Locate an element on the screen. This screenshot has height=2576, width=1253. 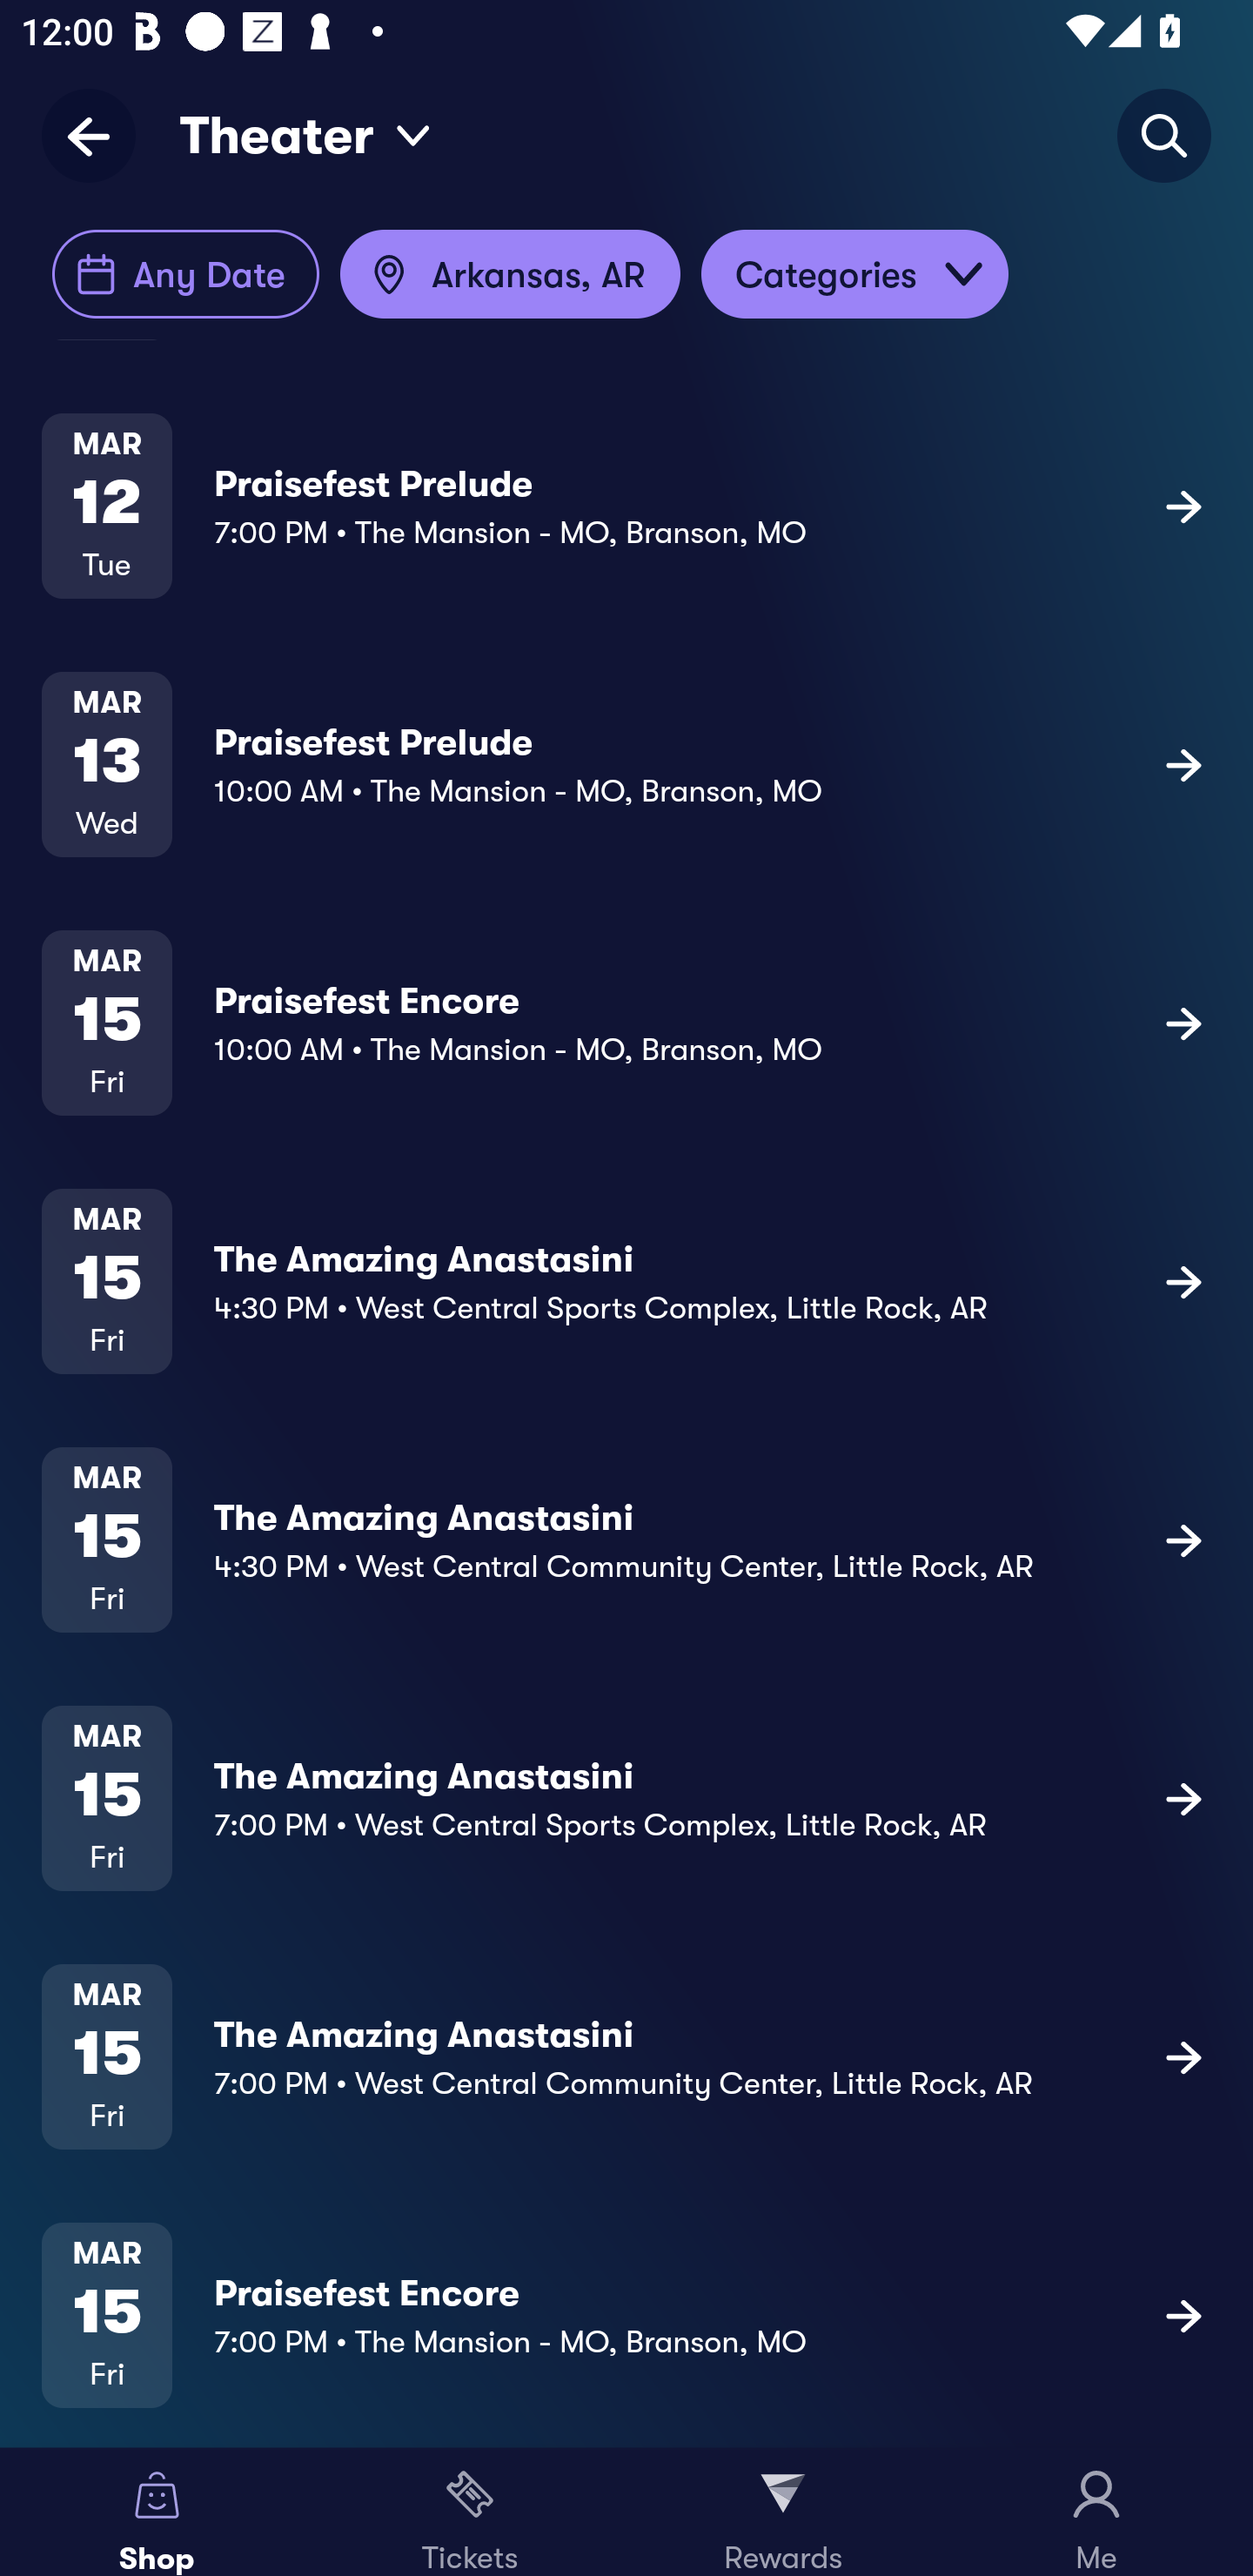
Open is located at coordinates (964, 274).